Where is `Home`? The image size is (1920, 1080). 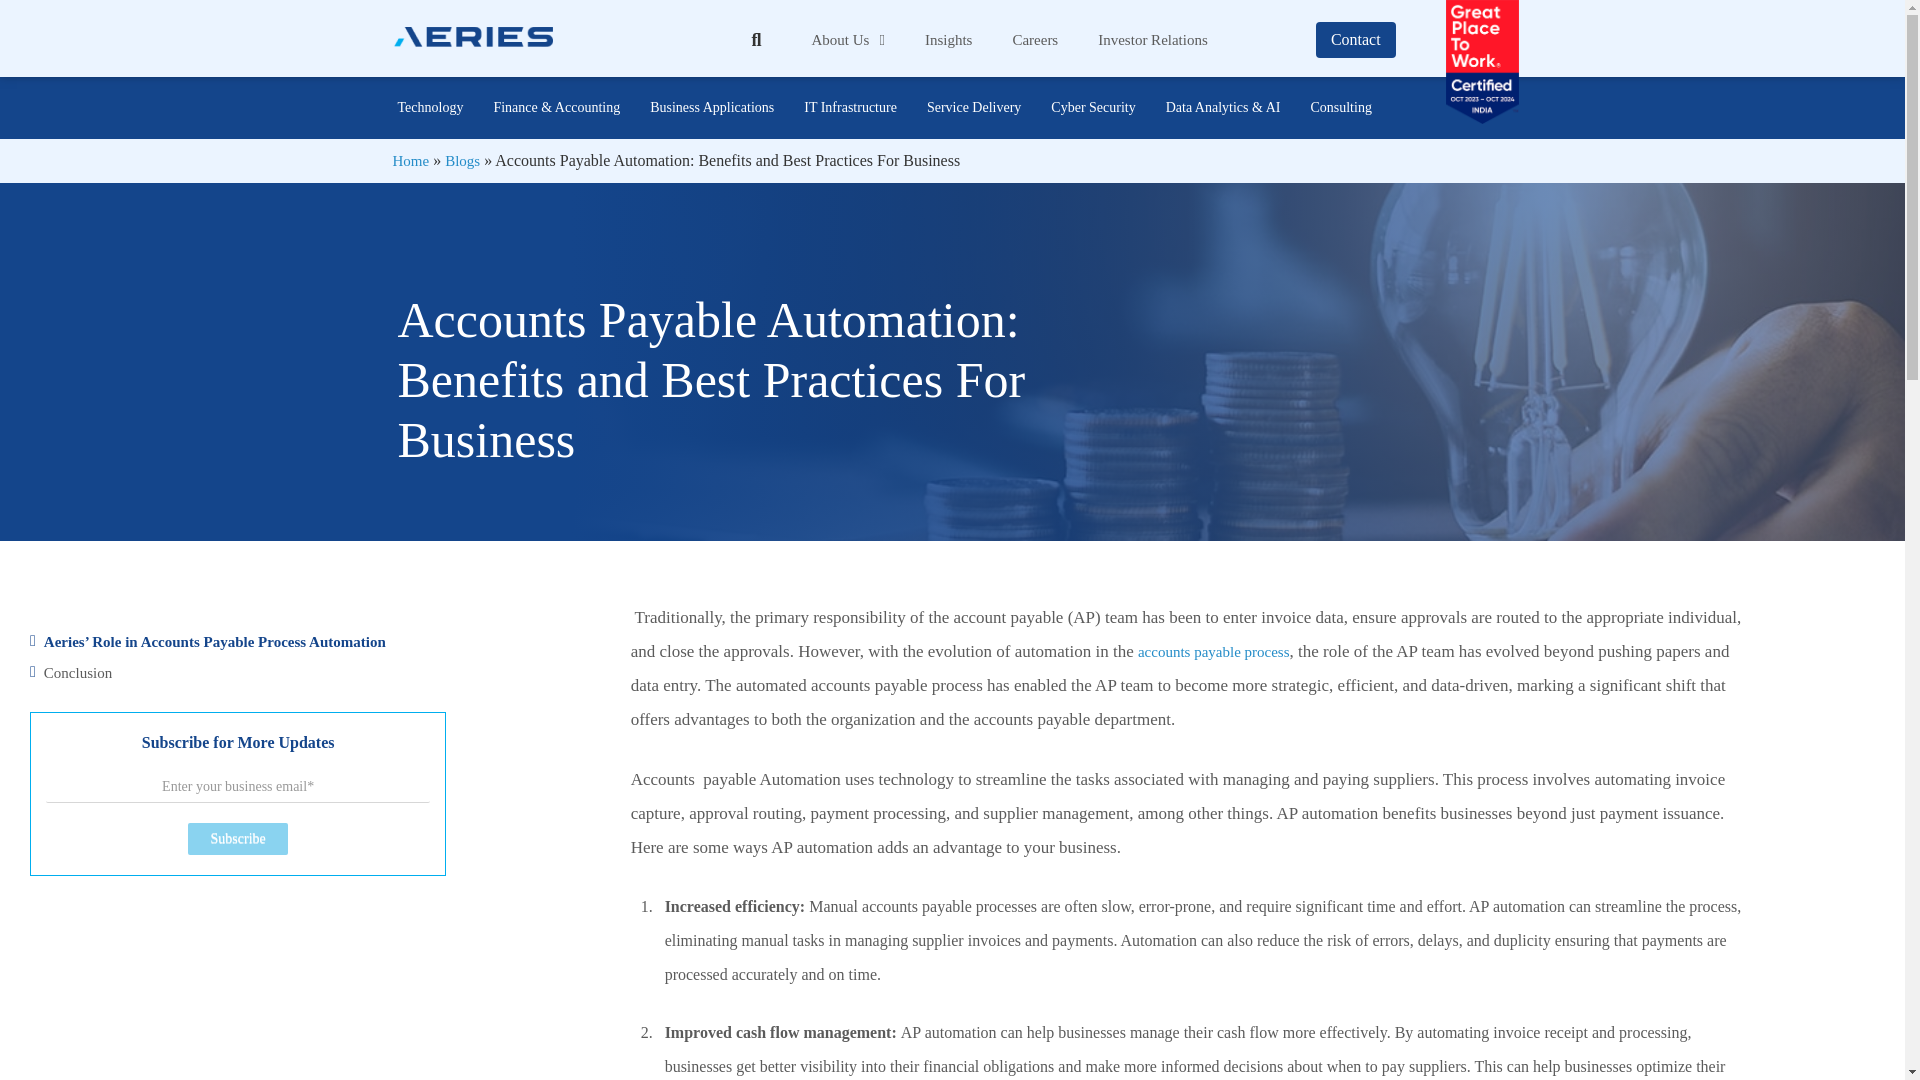 Home is located at coordinates (410, 160).